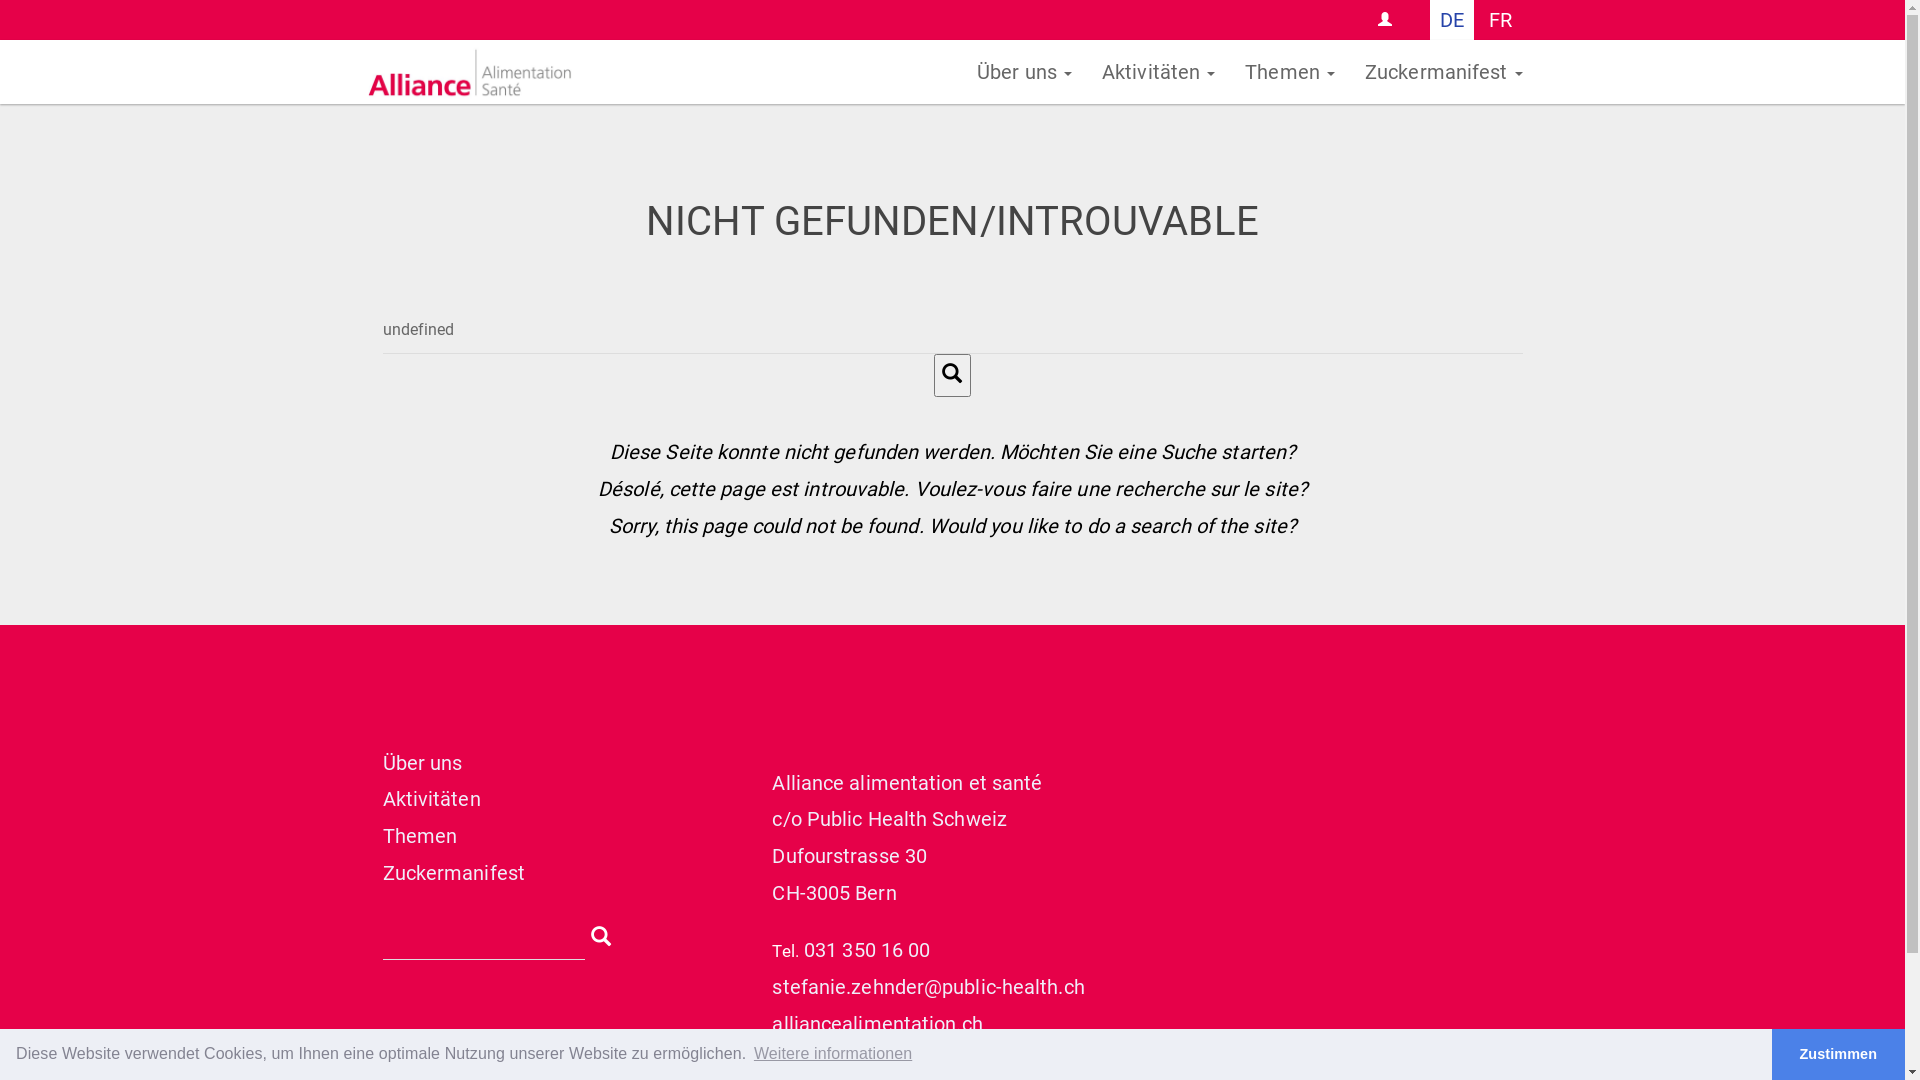 This screenshot has width=1920, height=1080. What do you see at coordinates (420, 836) in the screenshot?
I see `Themen` at bounding box center [420, 836].